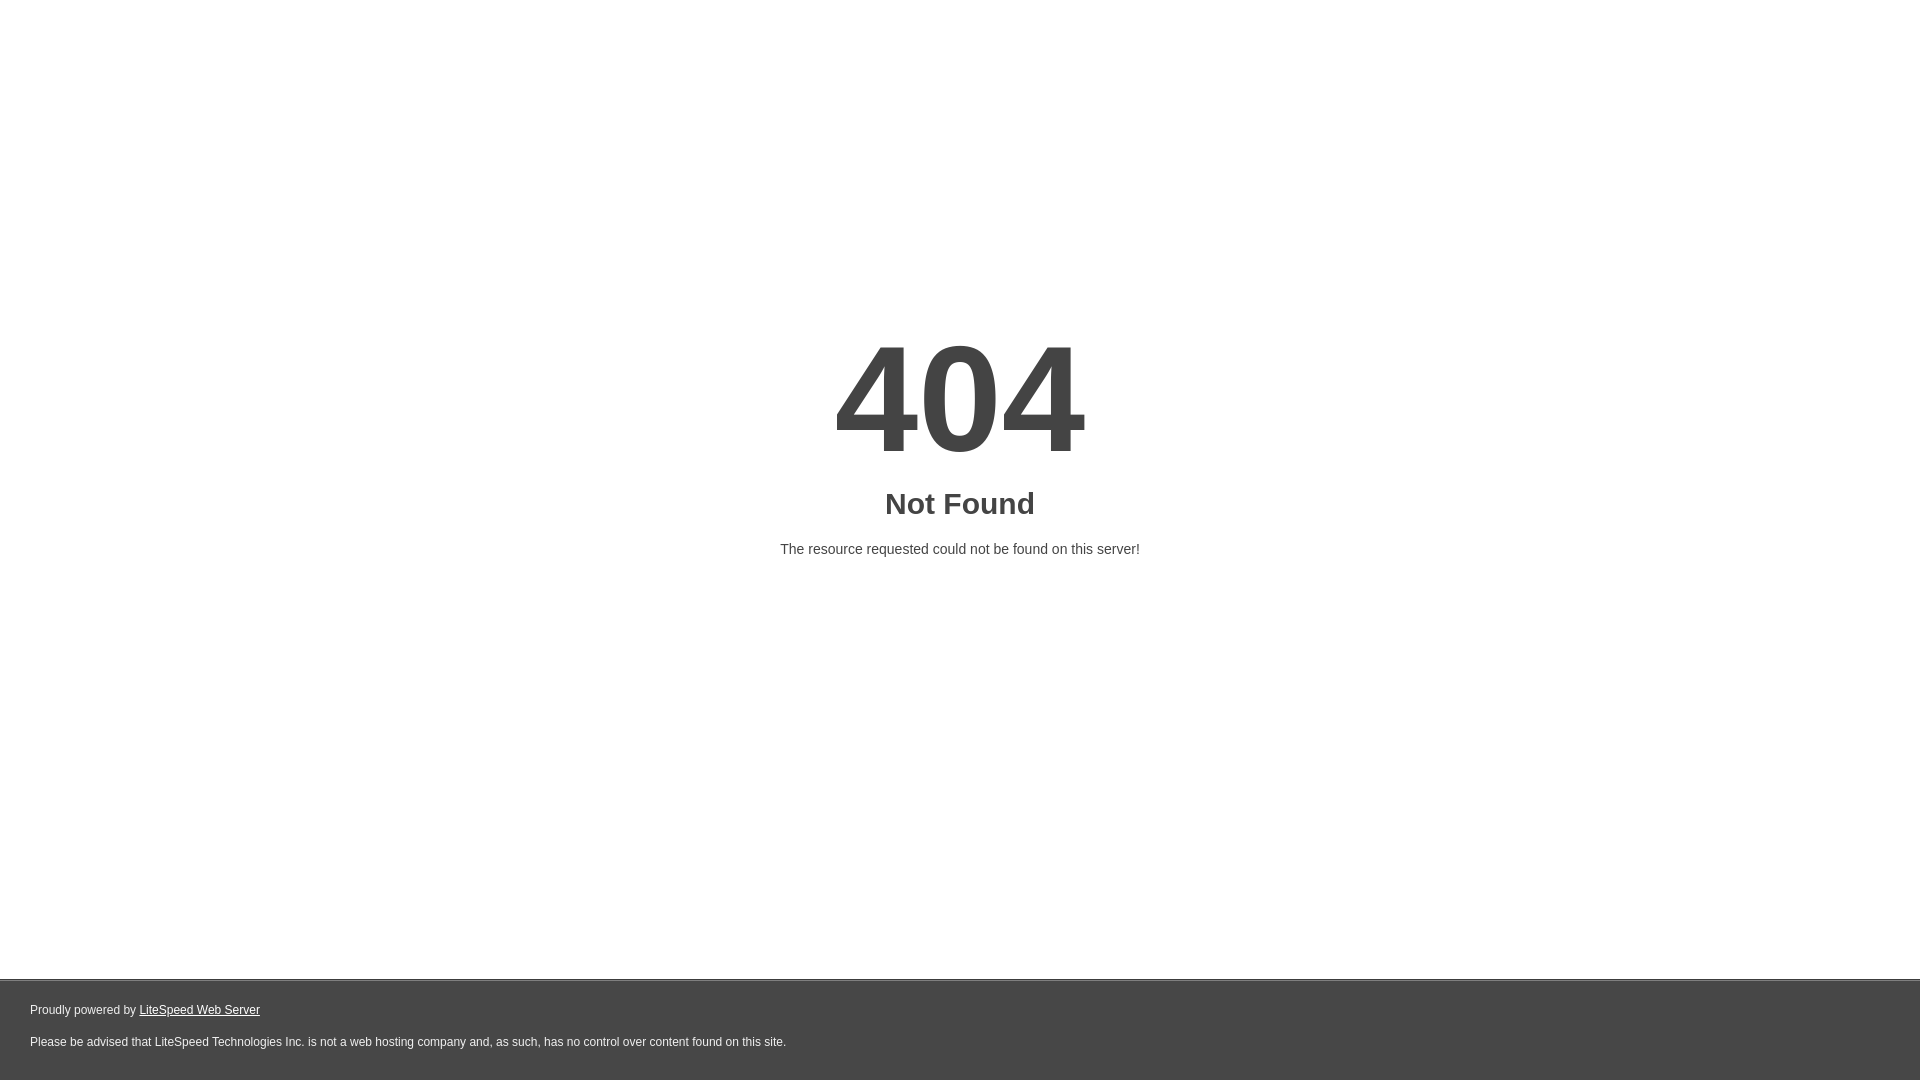 The height and width of the screenshot is (1080, 1920). I want to click on LiteSpeed Web Server, so click(200, 1010).